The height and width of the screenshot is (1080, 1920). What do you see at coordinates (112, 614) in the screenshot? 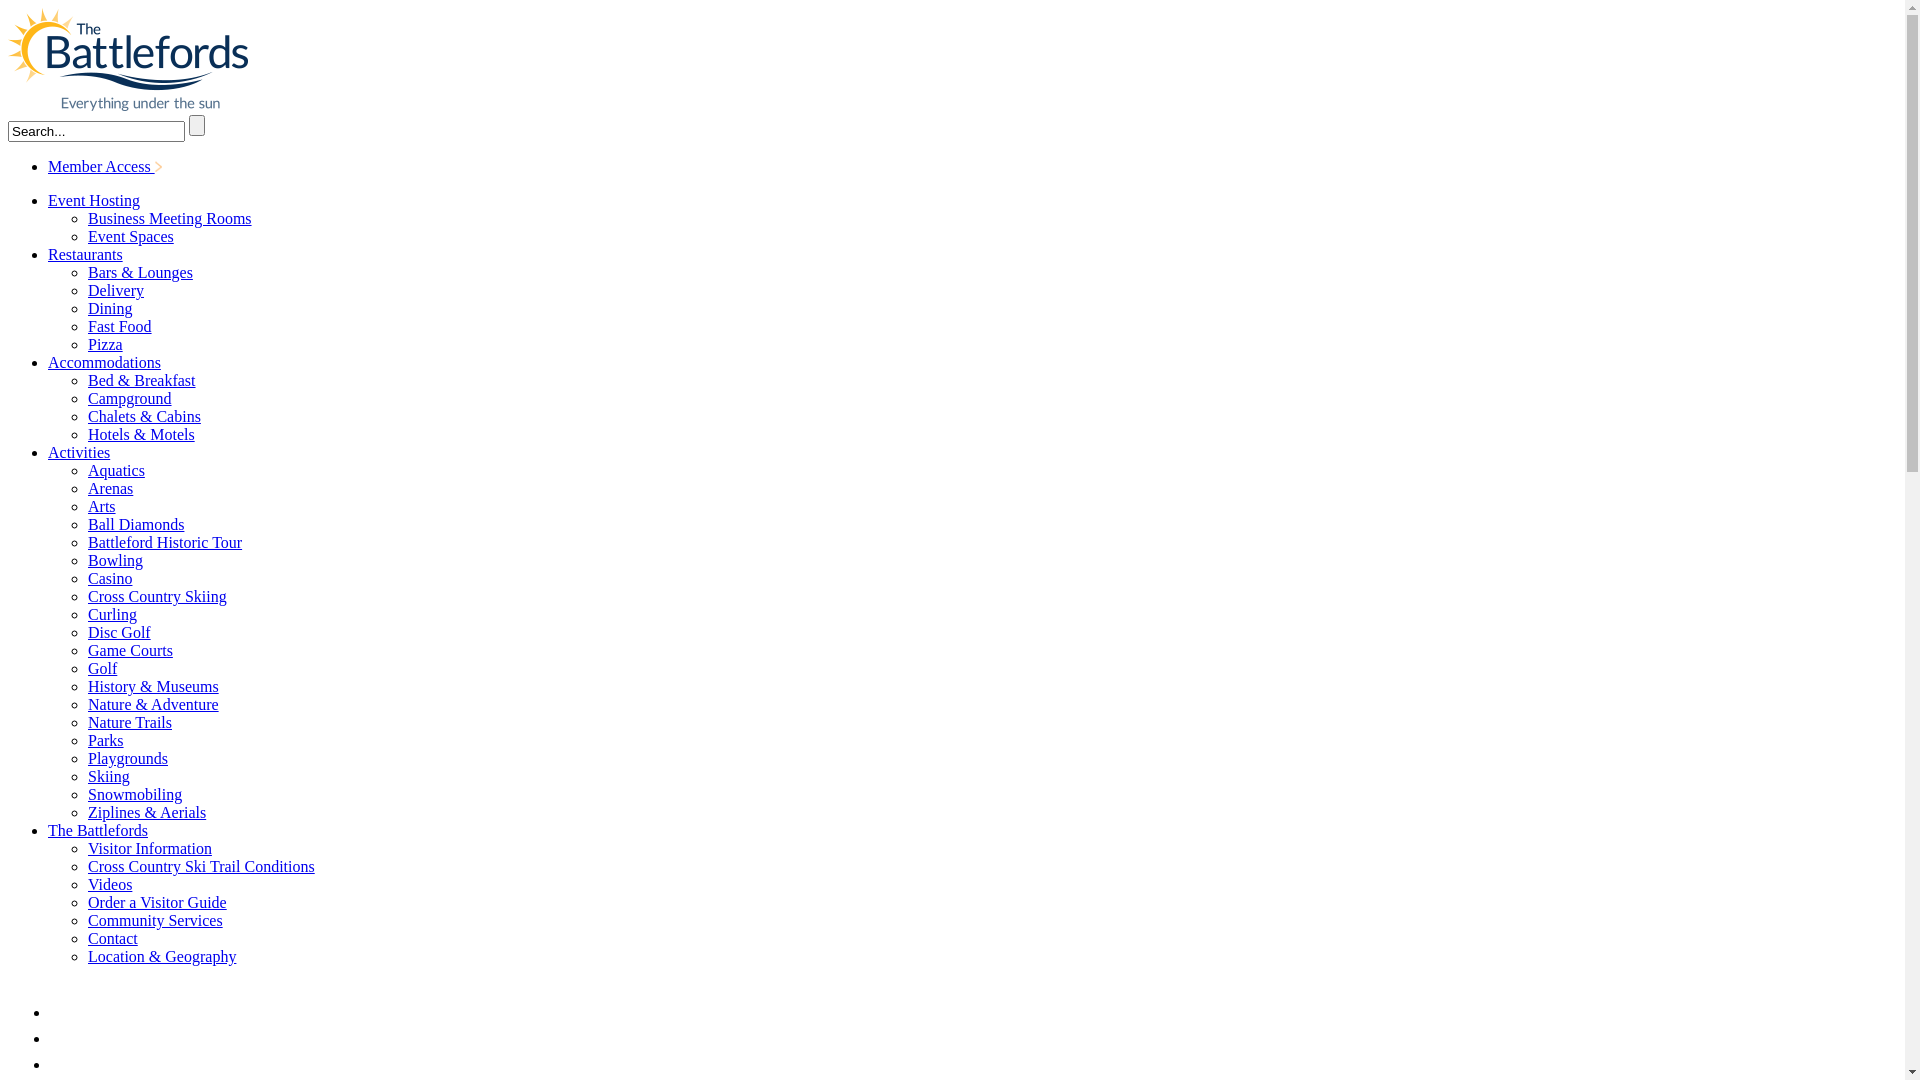
I see `Curling` at bounding box center [112, 614].